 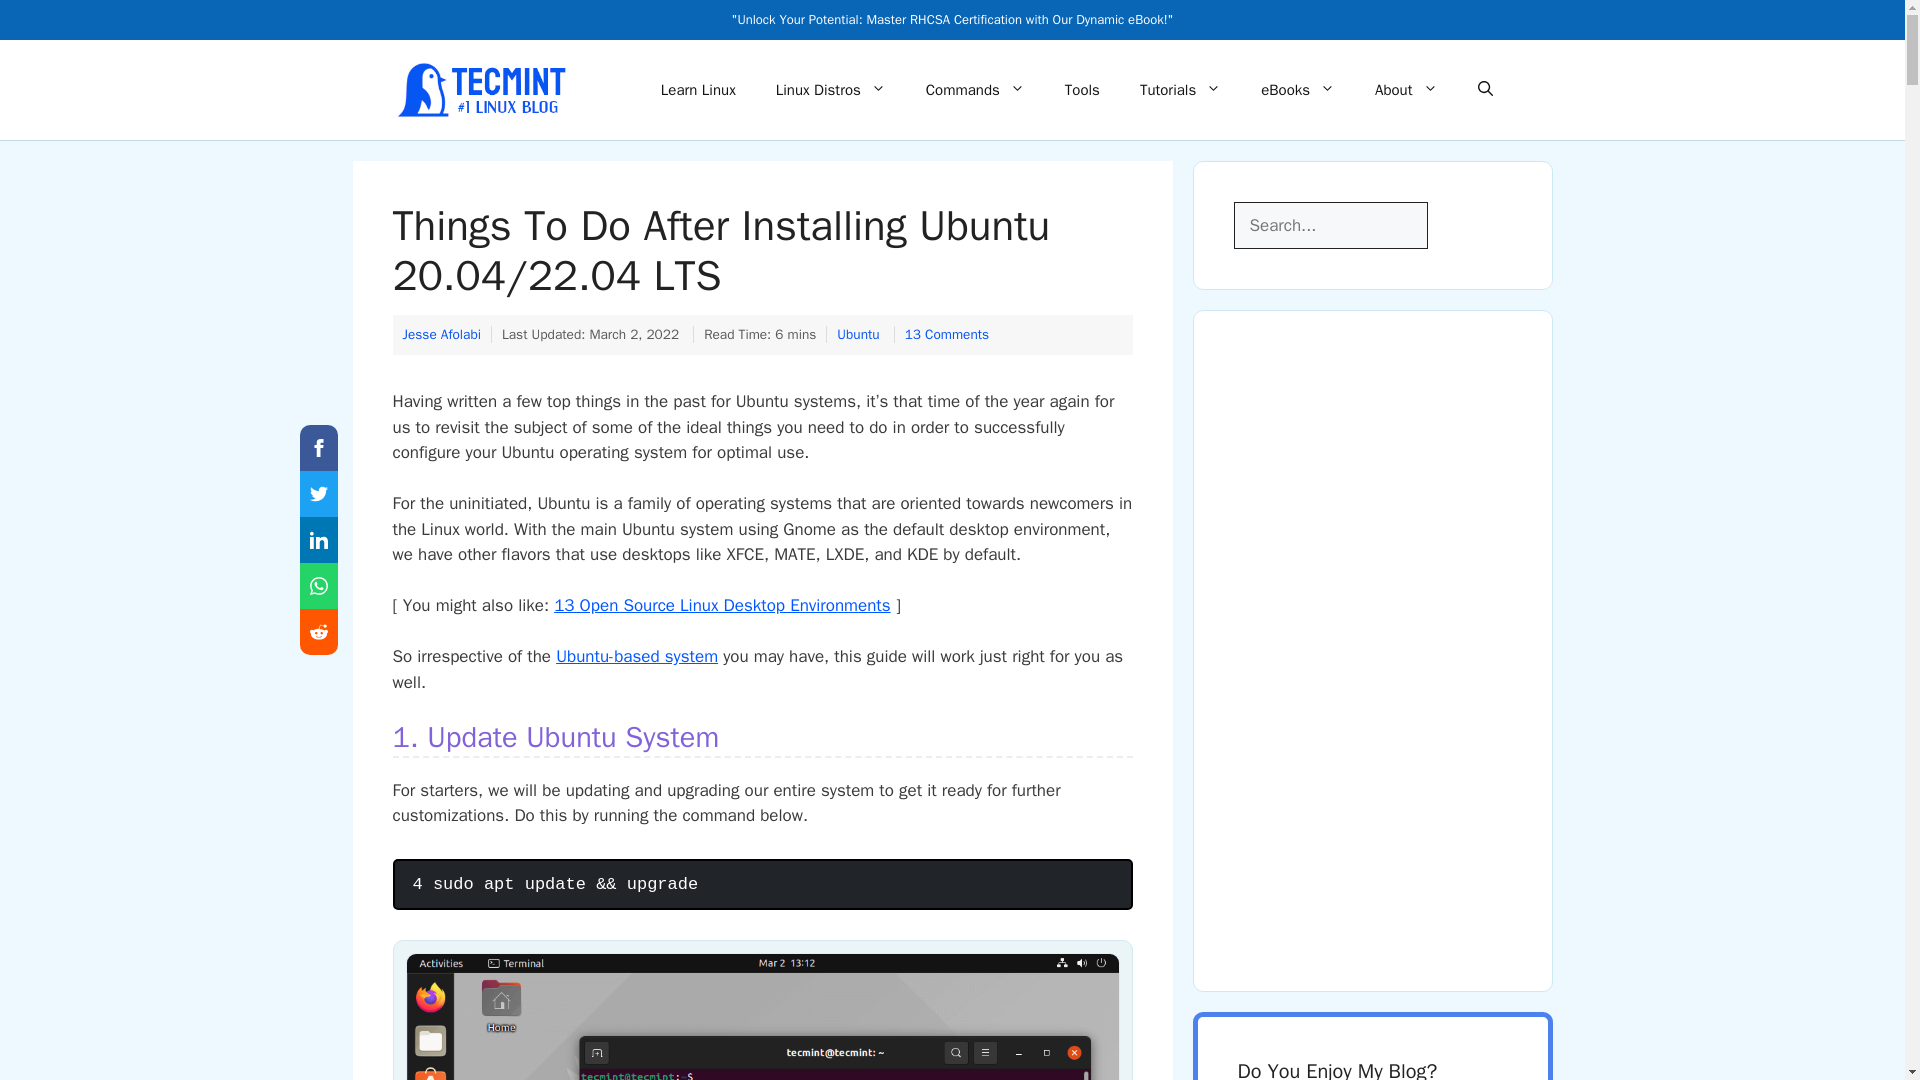 What do you see at coordinates (975, 90) in the screenshot?
I see `Commands` at bounding box center [975, 90].